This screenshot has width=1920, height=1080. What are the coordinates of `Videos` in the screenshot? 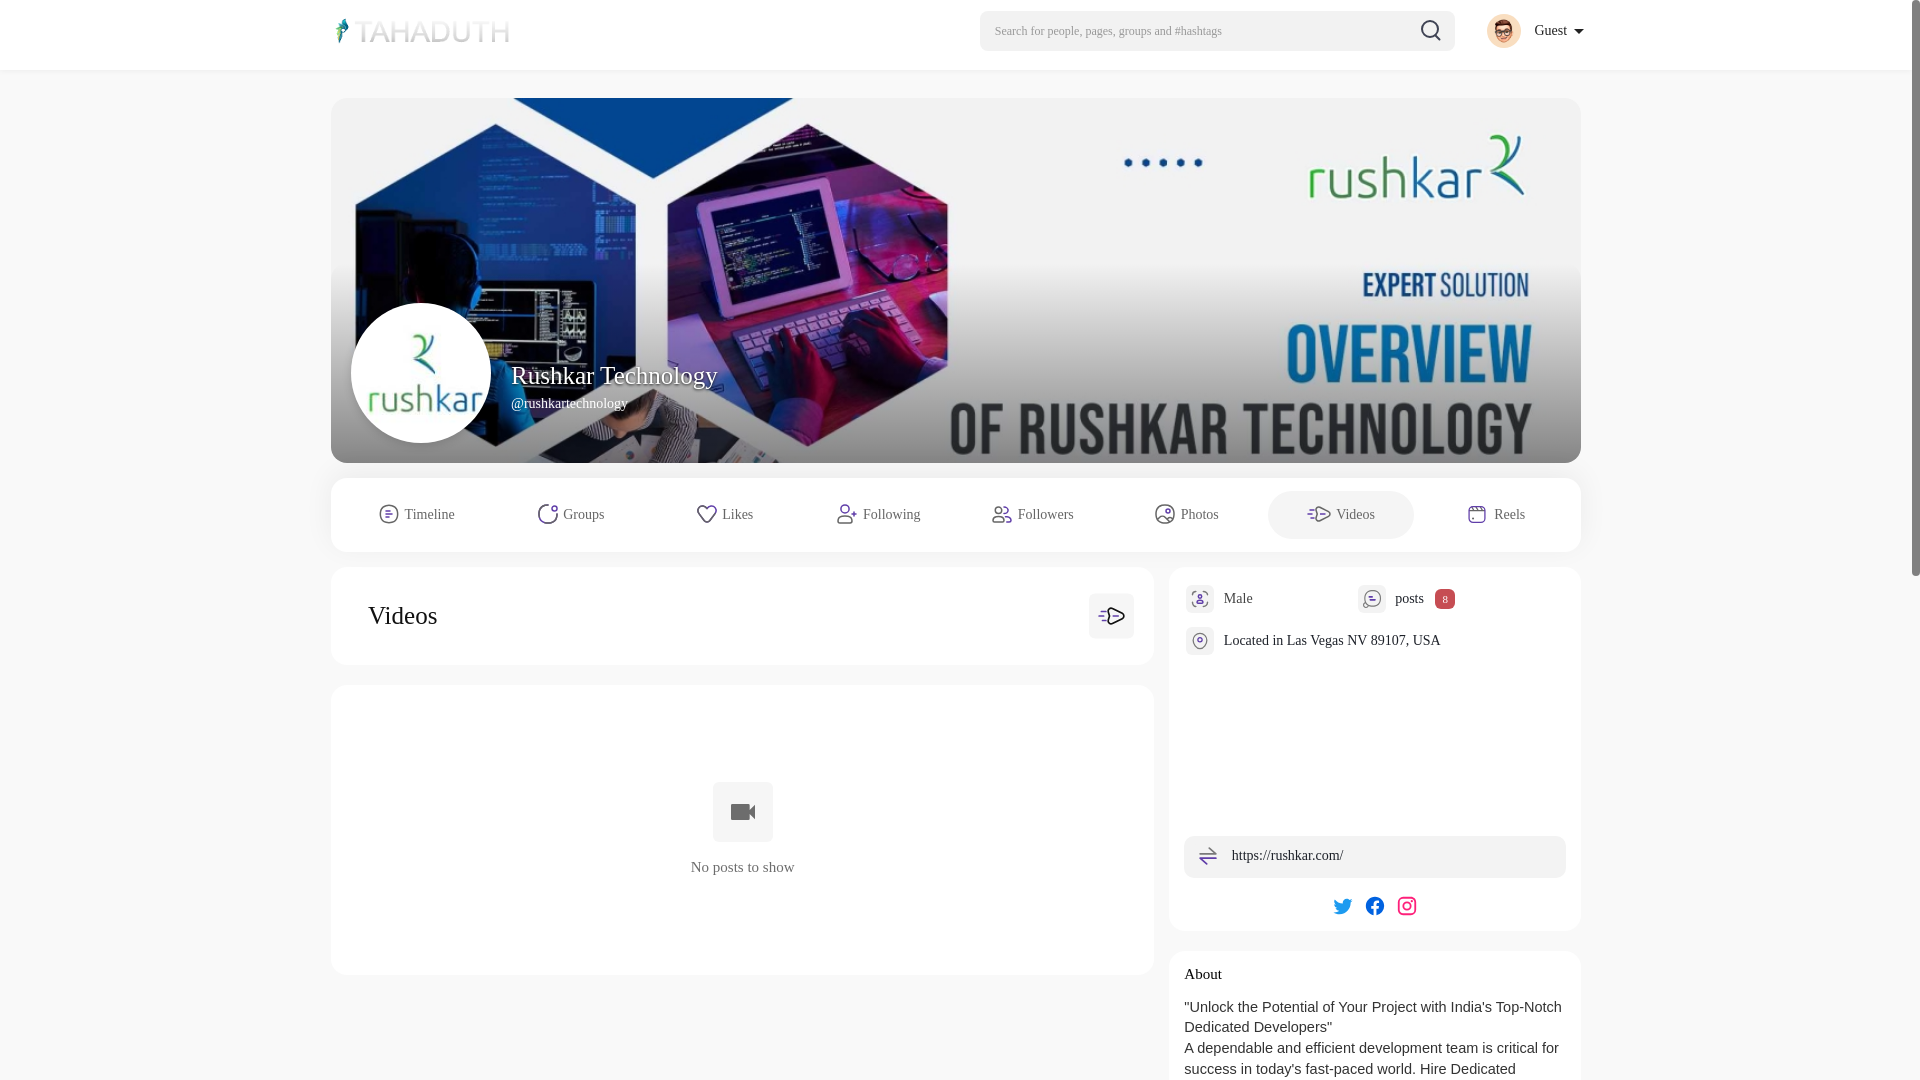 It's located at (1340, 514).